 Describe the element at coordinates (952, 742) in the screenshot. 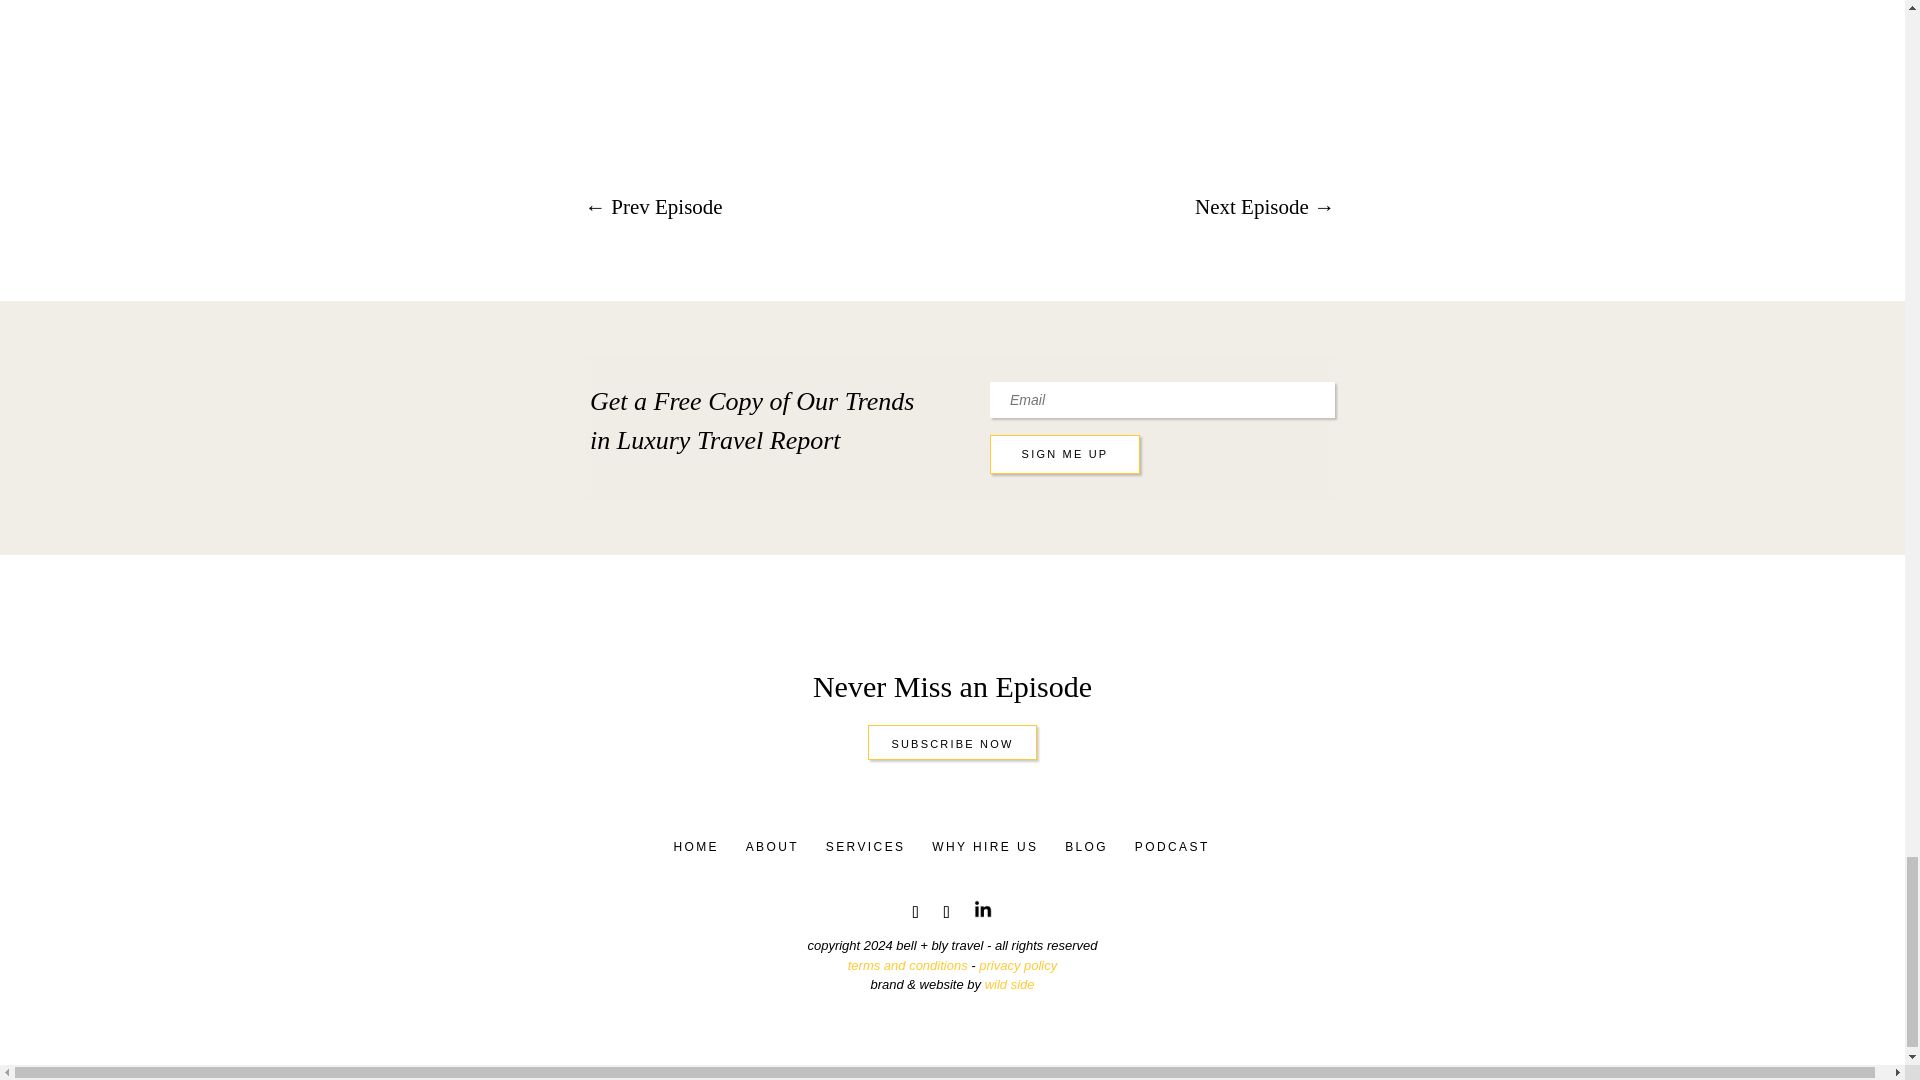

I see `SUBSCRIBE NOW` at that location.